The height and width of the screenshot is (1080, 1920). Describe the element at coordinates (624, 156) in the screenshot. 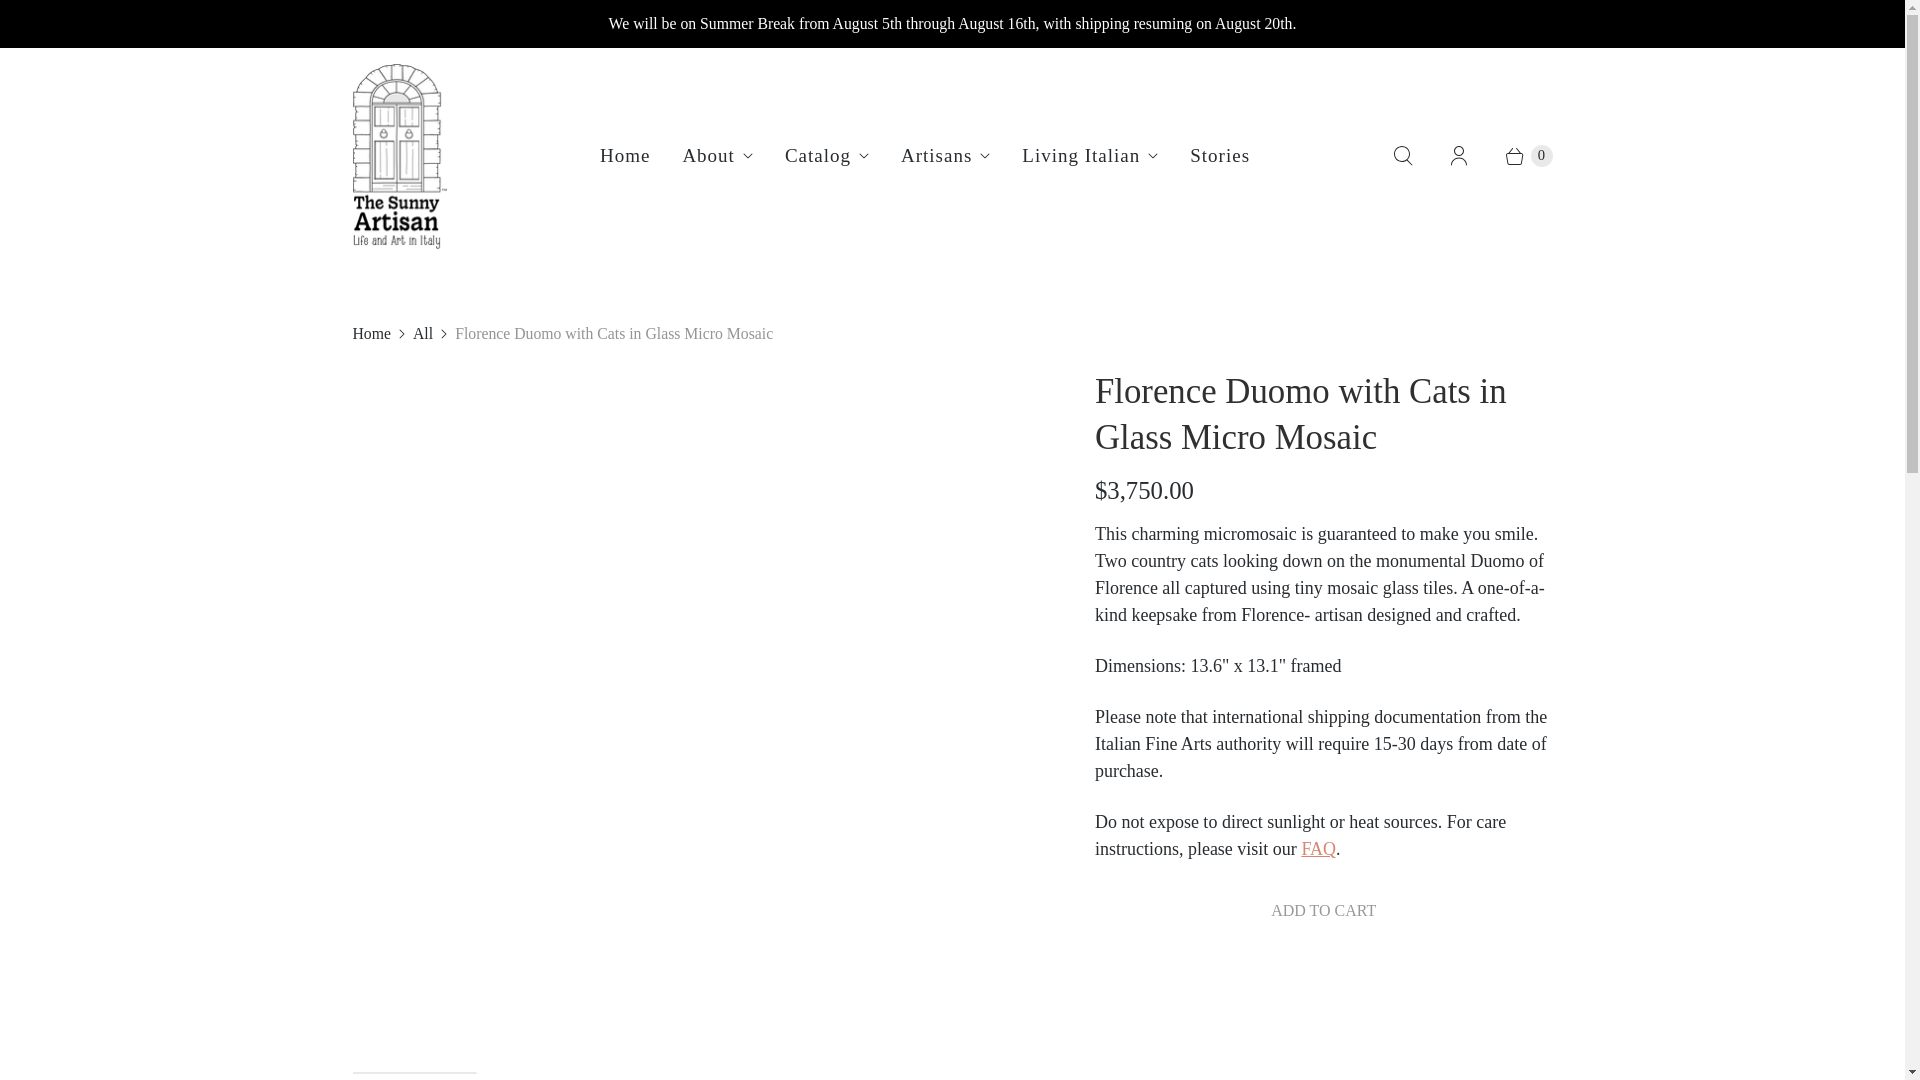

I see `Home` at that location.